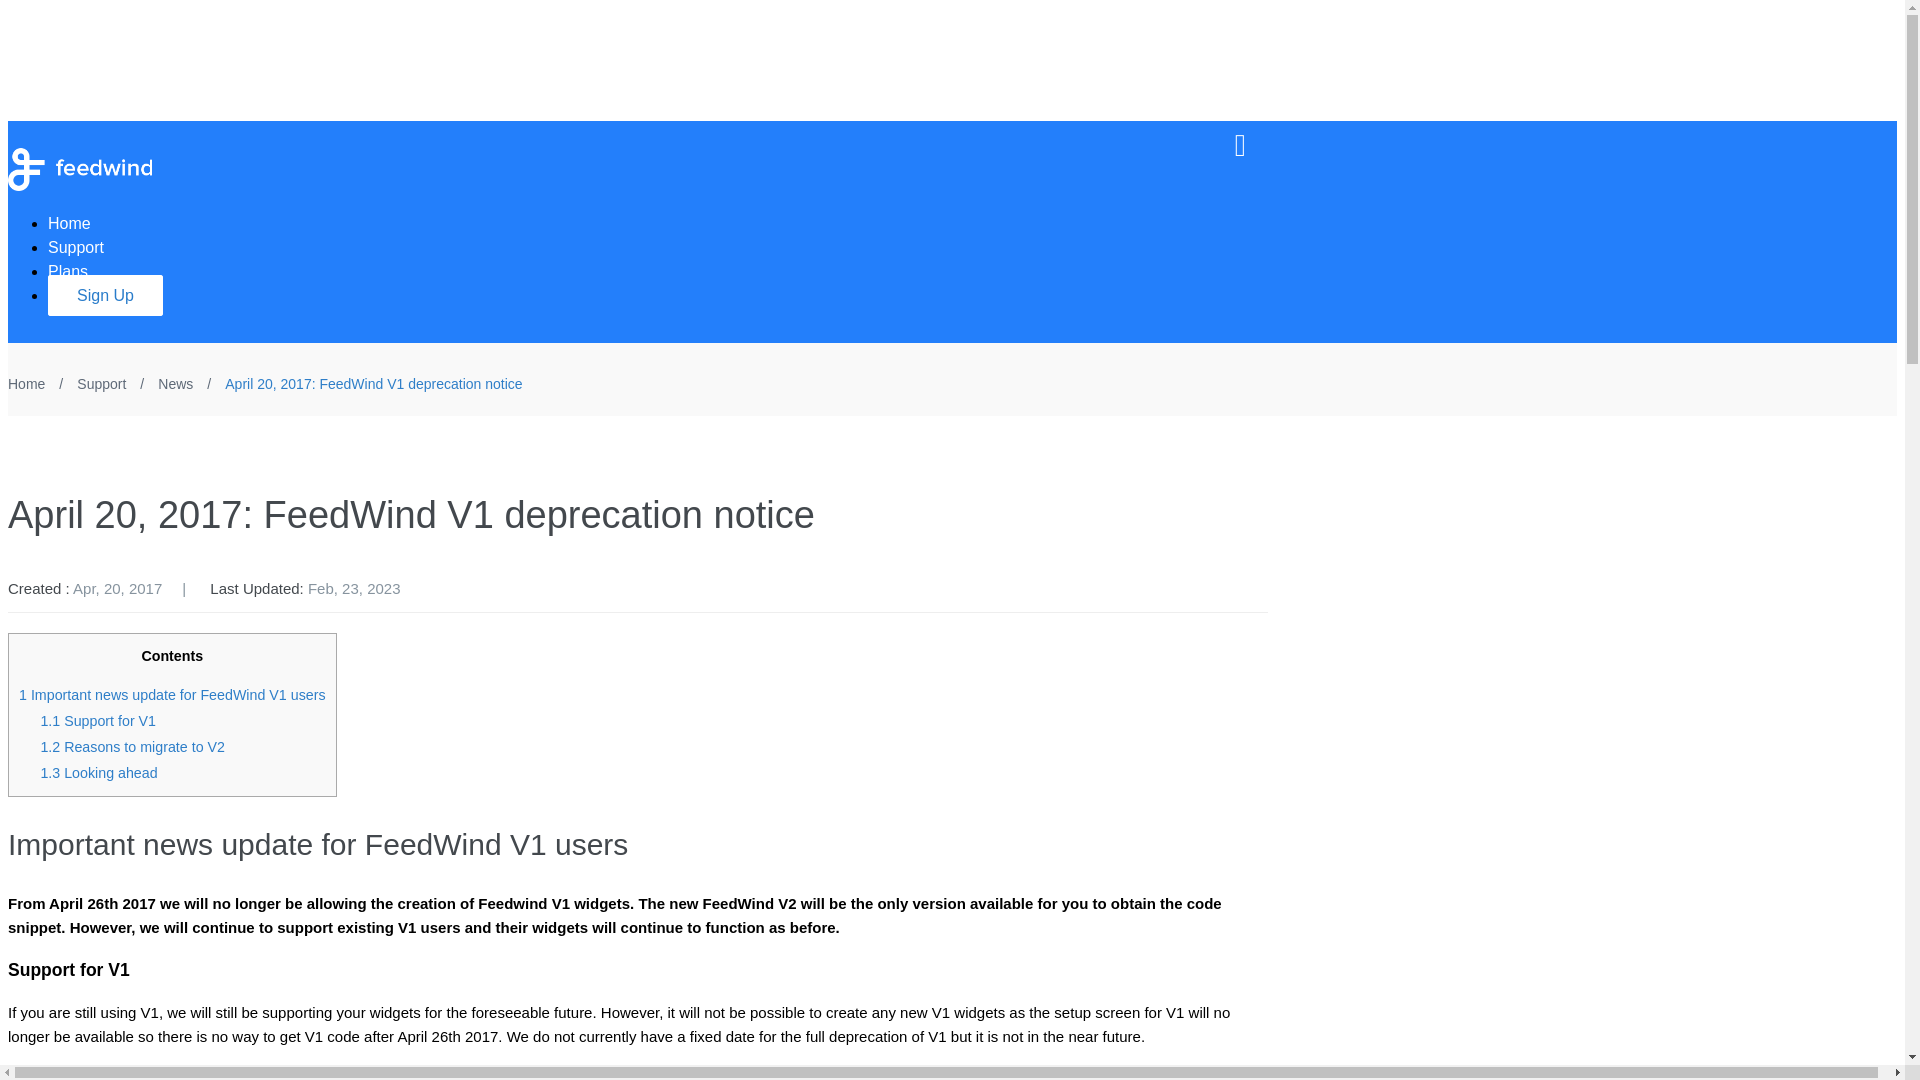 The image size is (1920, 1080). I want to click on News, so click(177, 384).